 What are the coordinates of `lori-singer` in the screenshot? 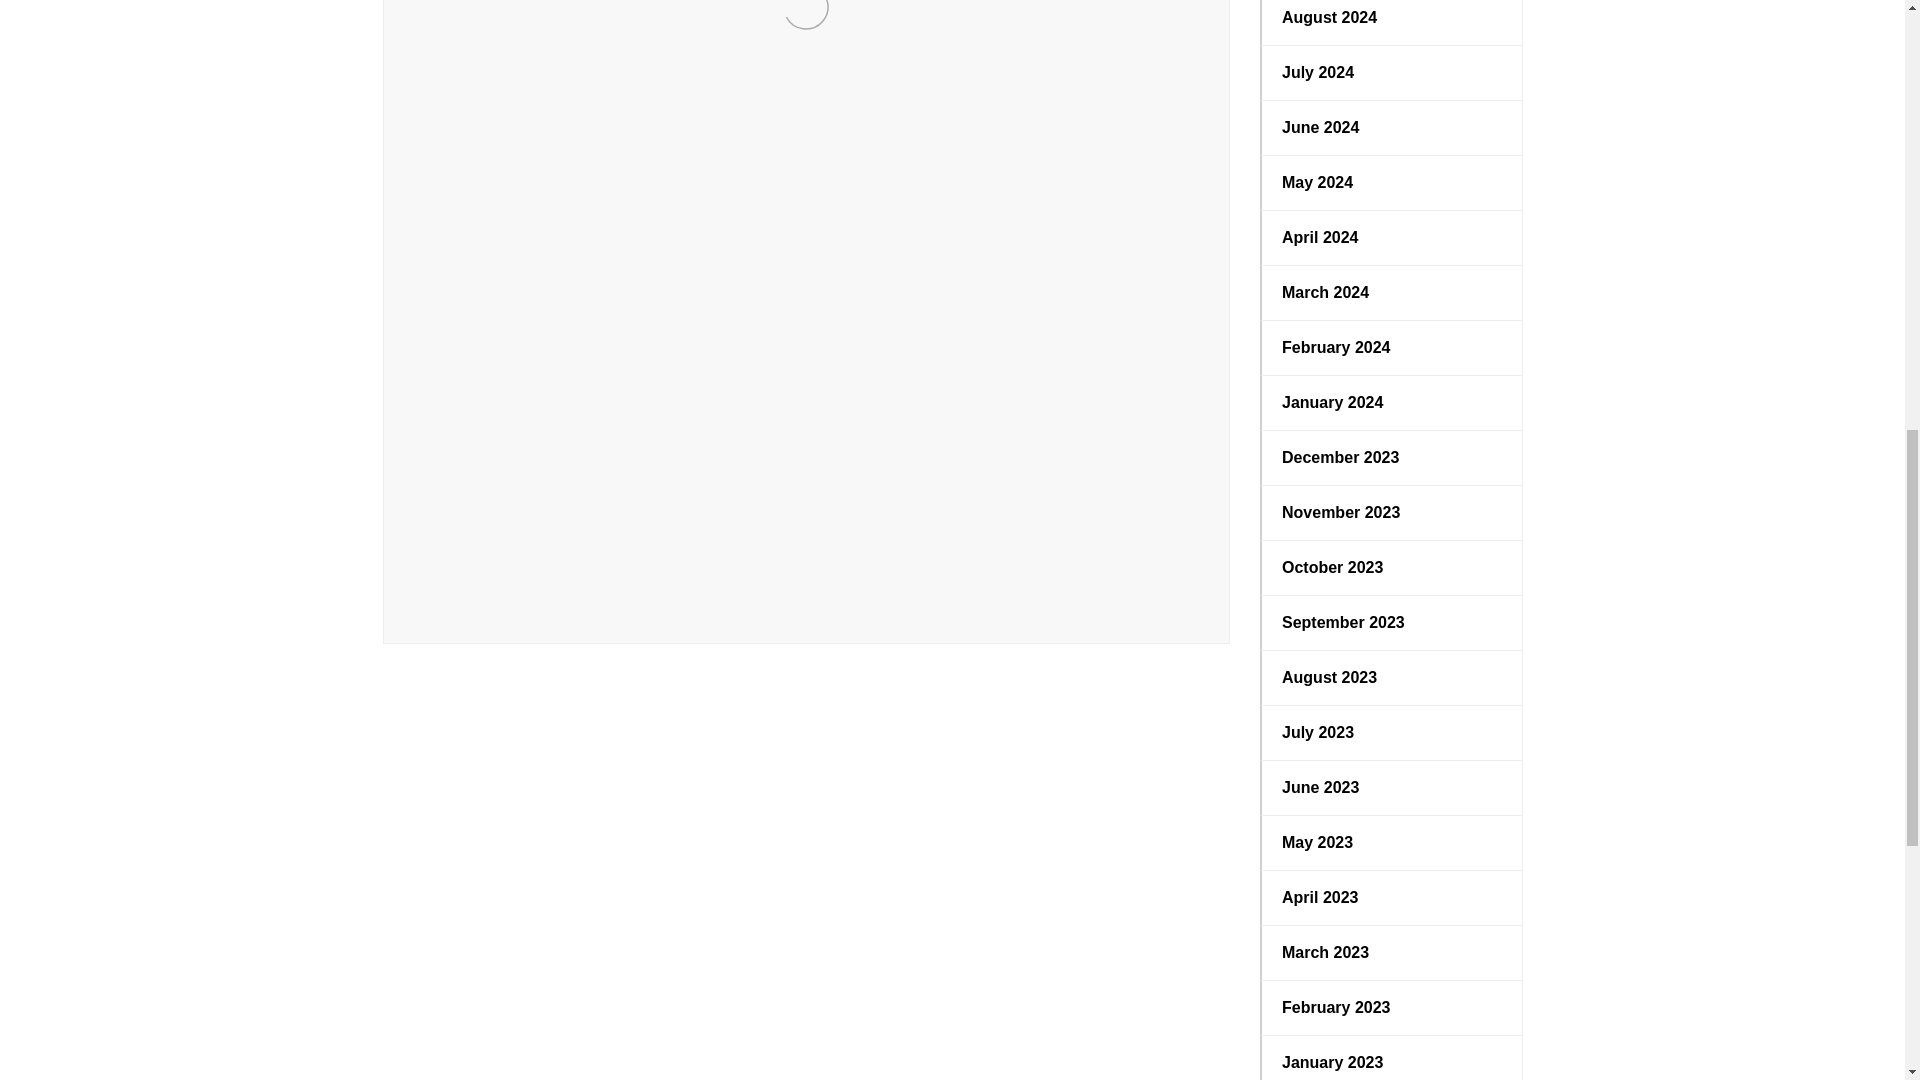 It's located at (502, 590).